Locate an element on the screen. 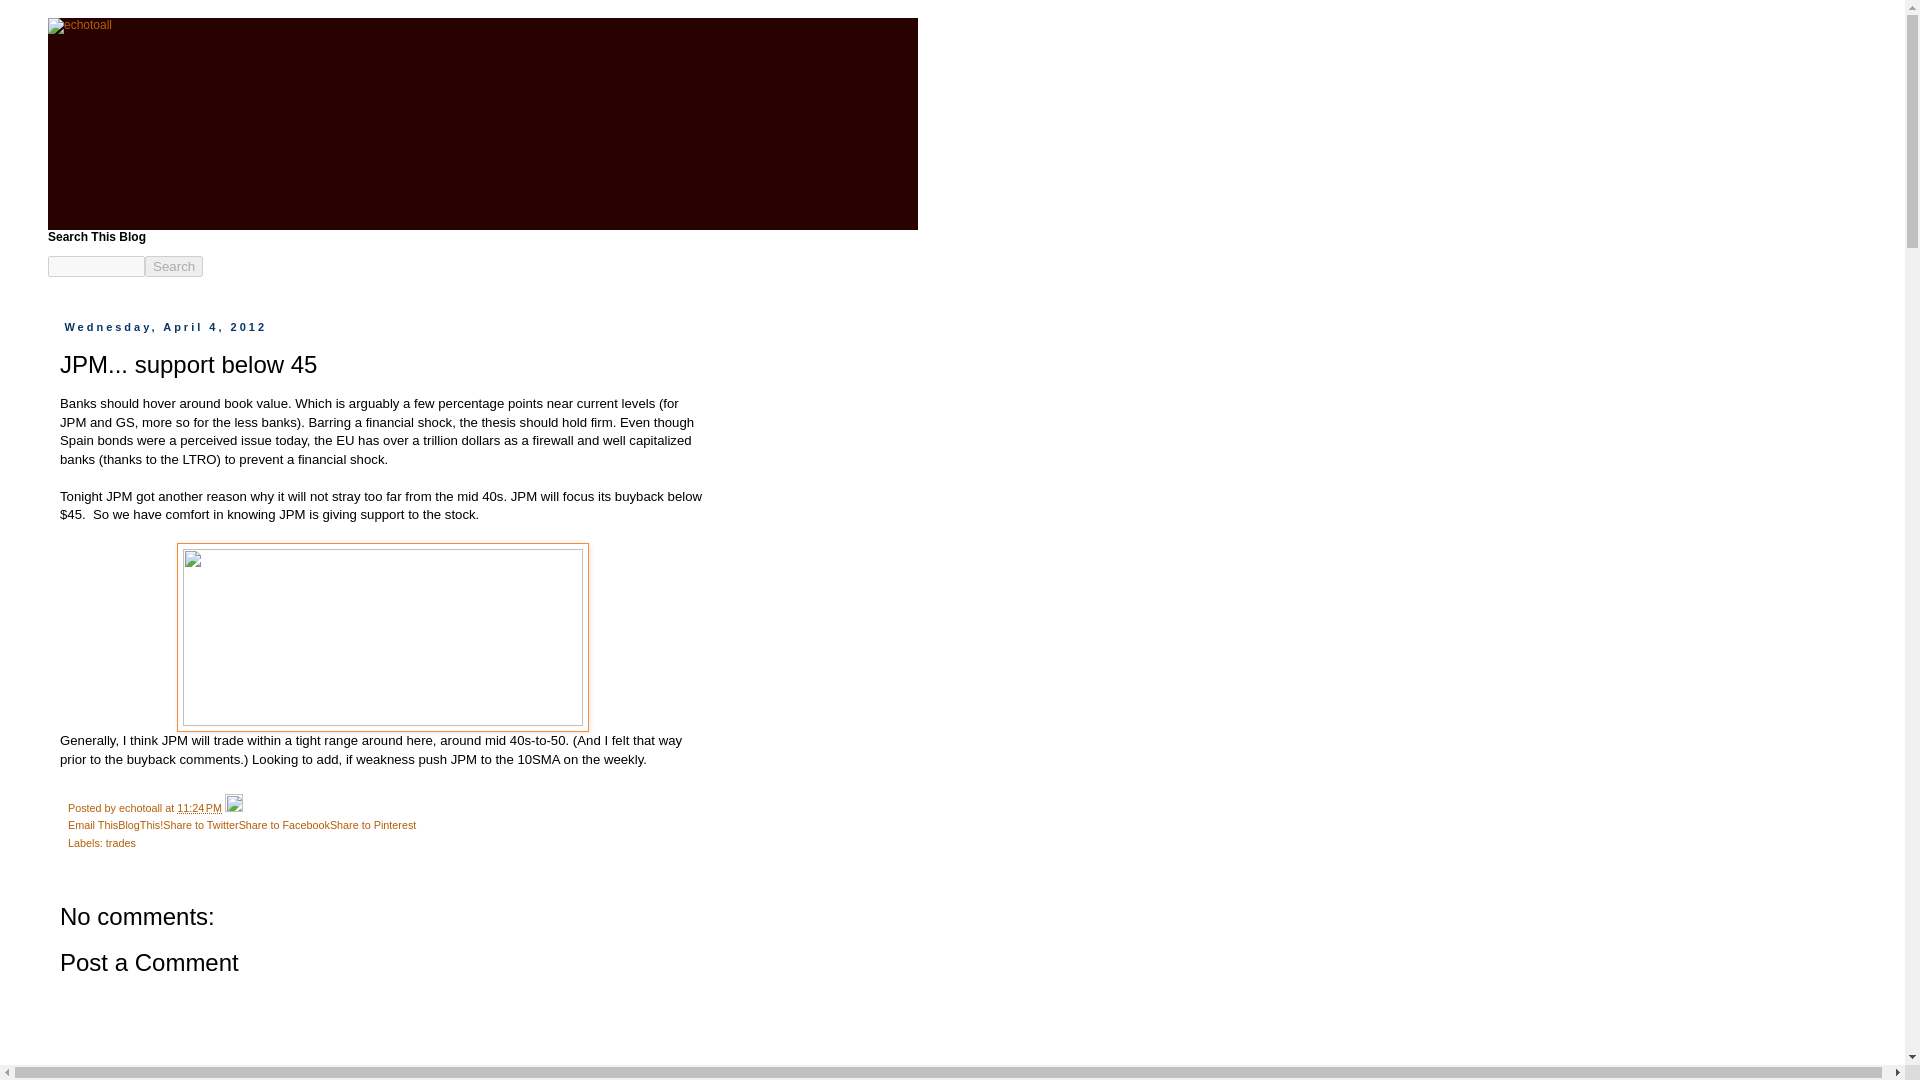 This screenshot has width=1920, height=1080. permanent link is located at coordinates (199, 808).